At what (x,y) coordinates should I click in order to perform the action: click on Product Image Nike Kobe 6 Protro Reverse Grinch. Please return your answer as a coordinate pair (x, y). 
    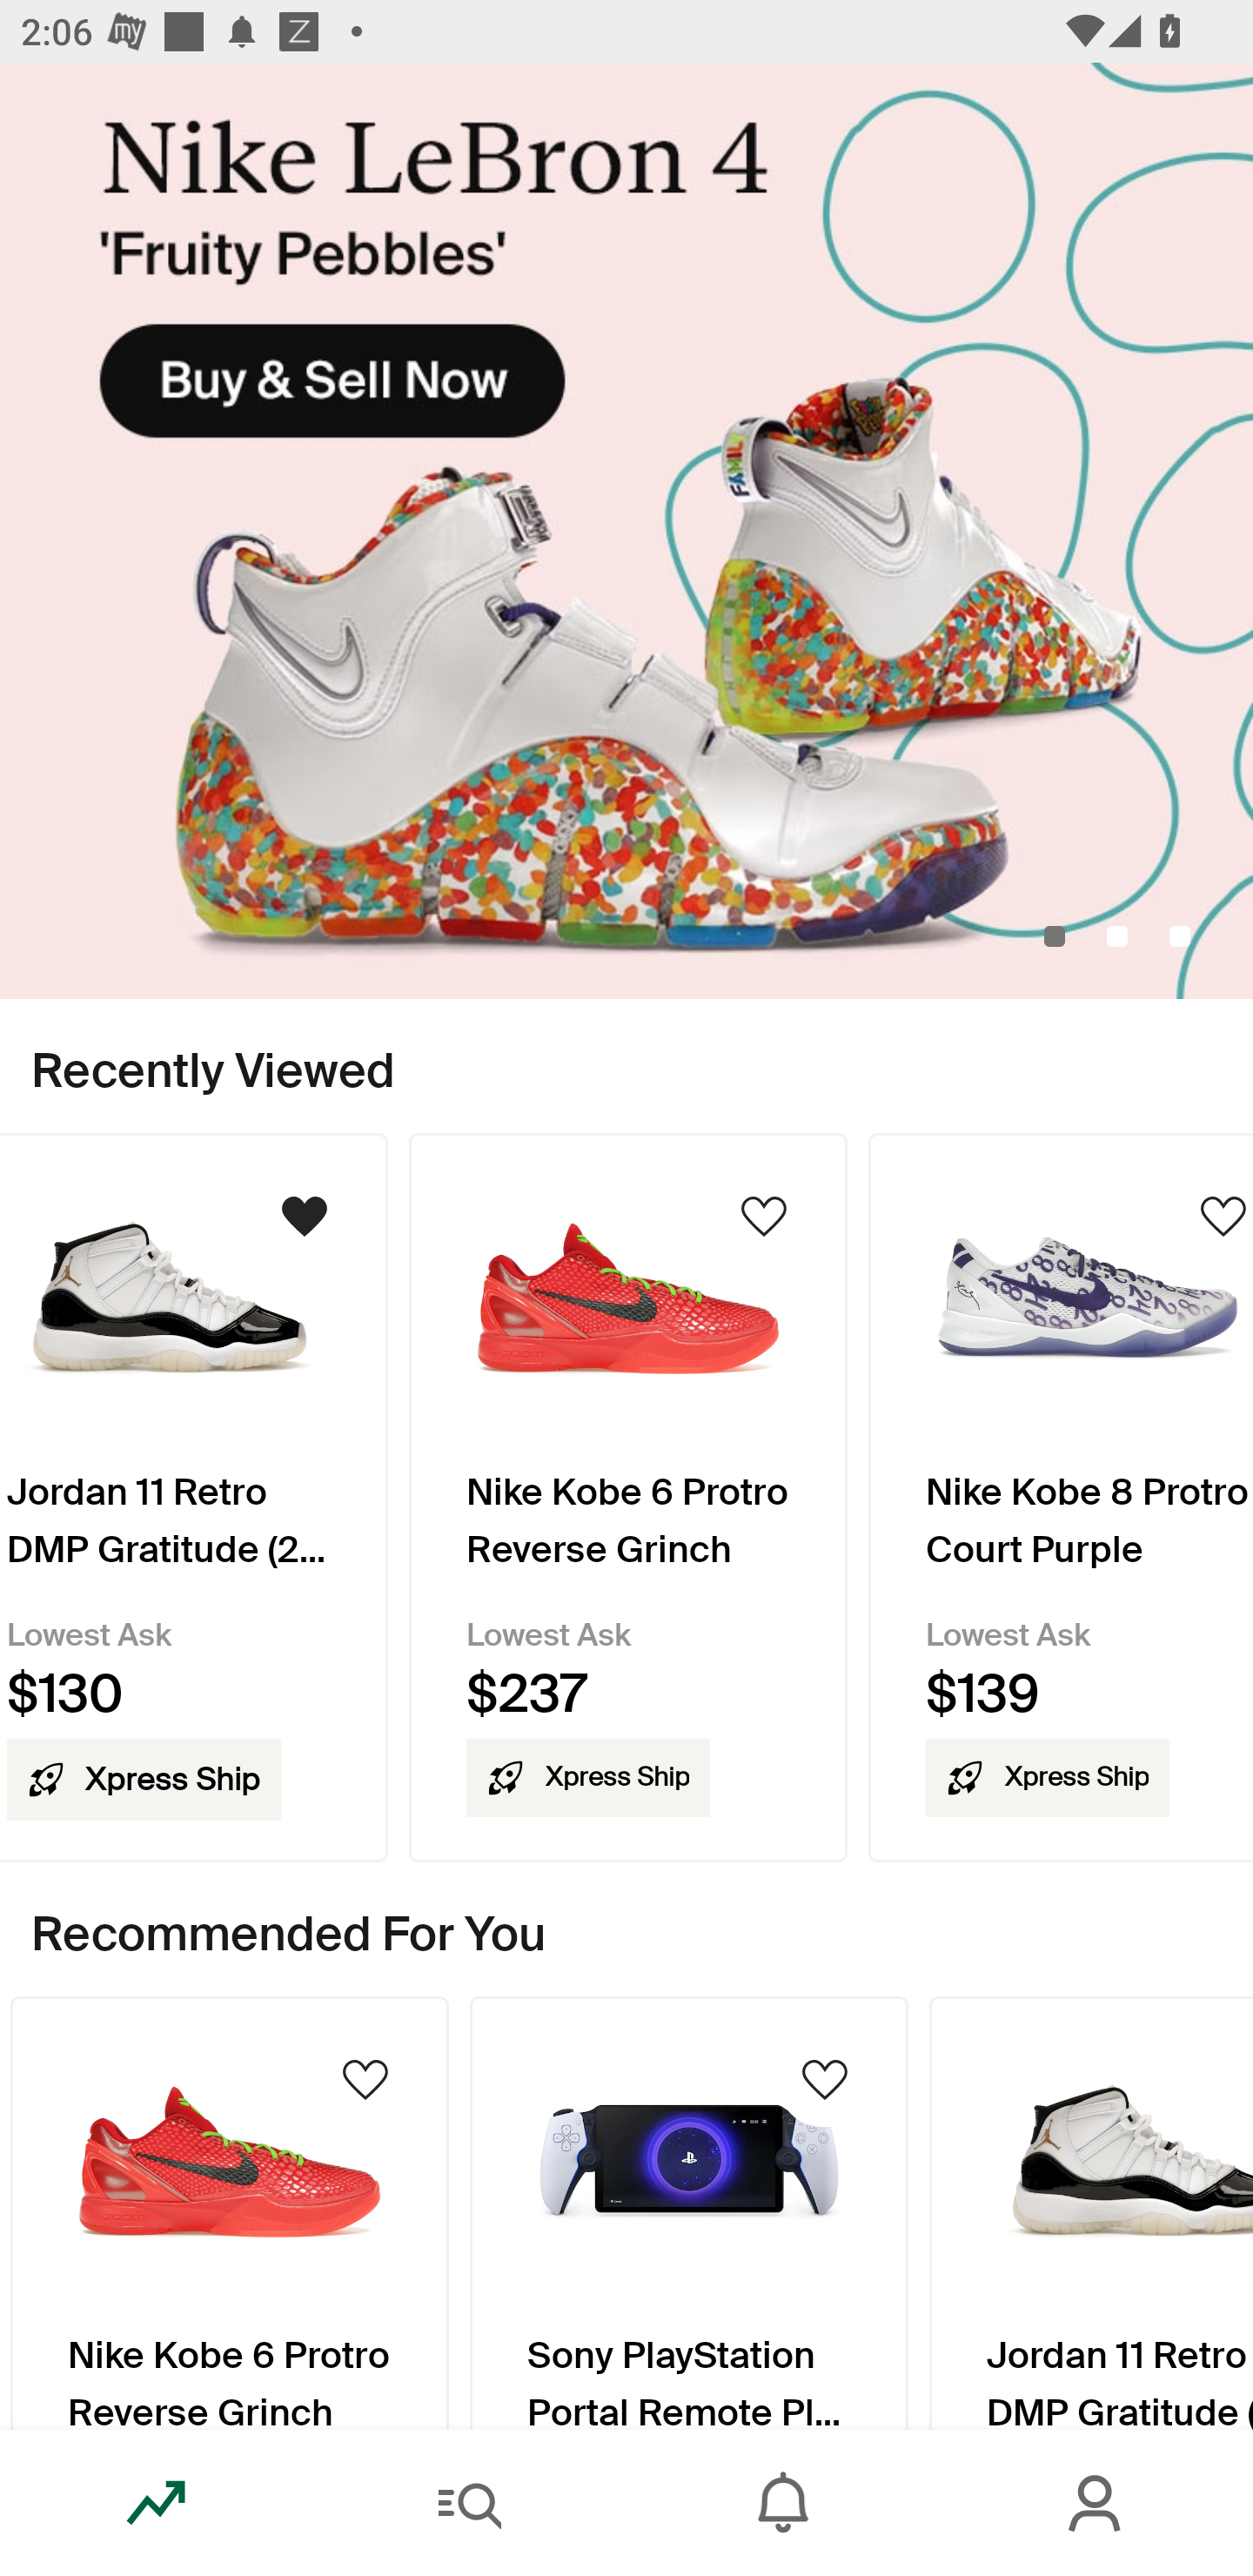
    Looking at the image, I should click on (229, 2212).